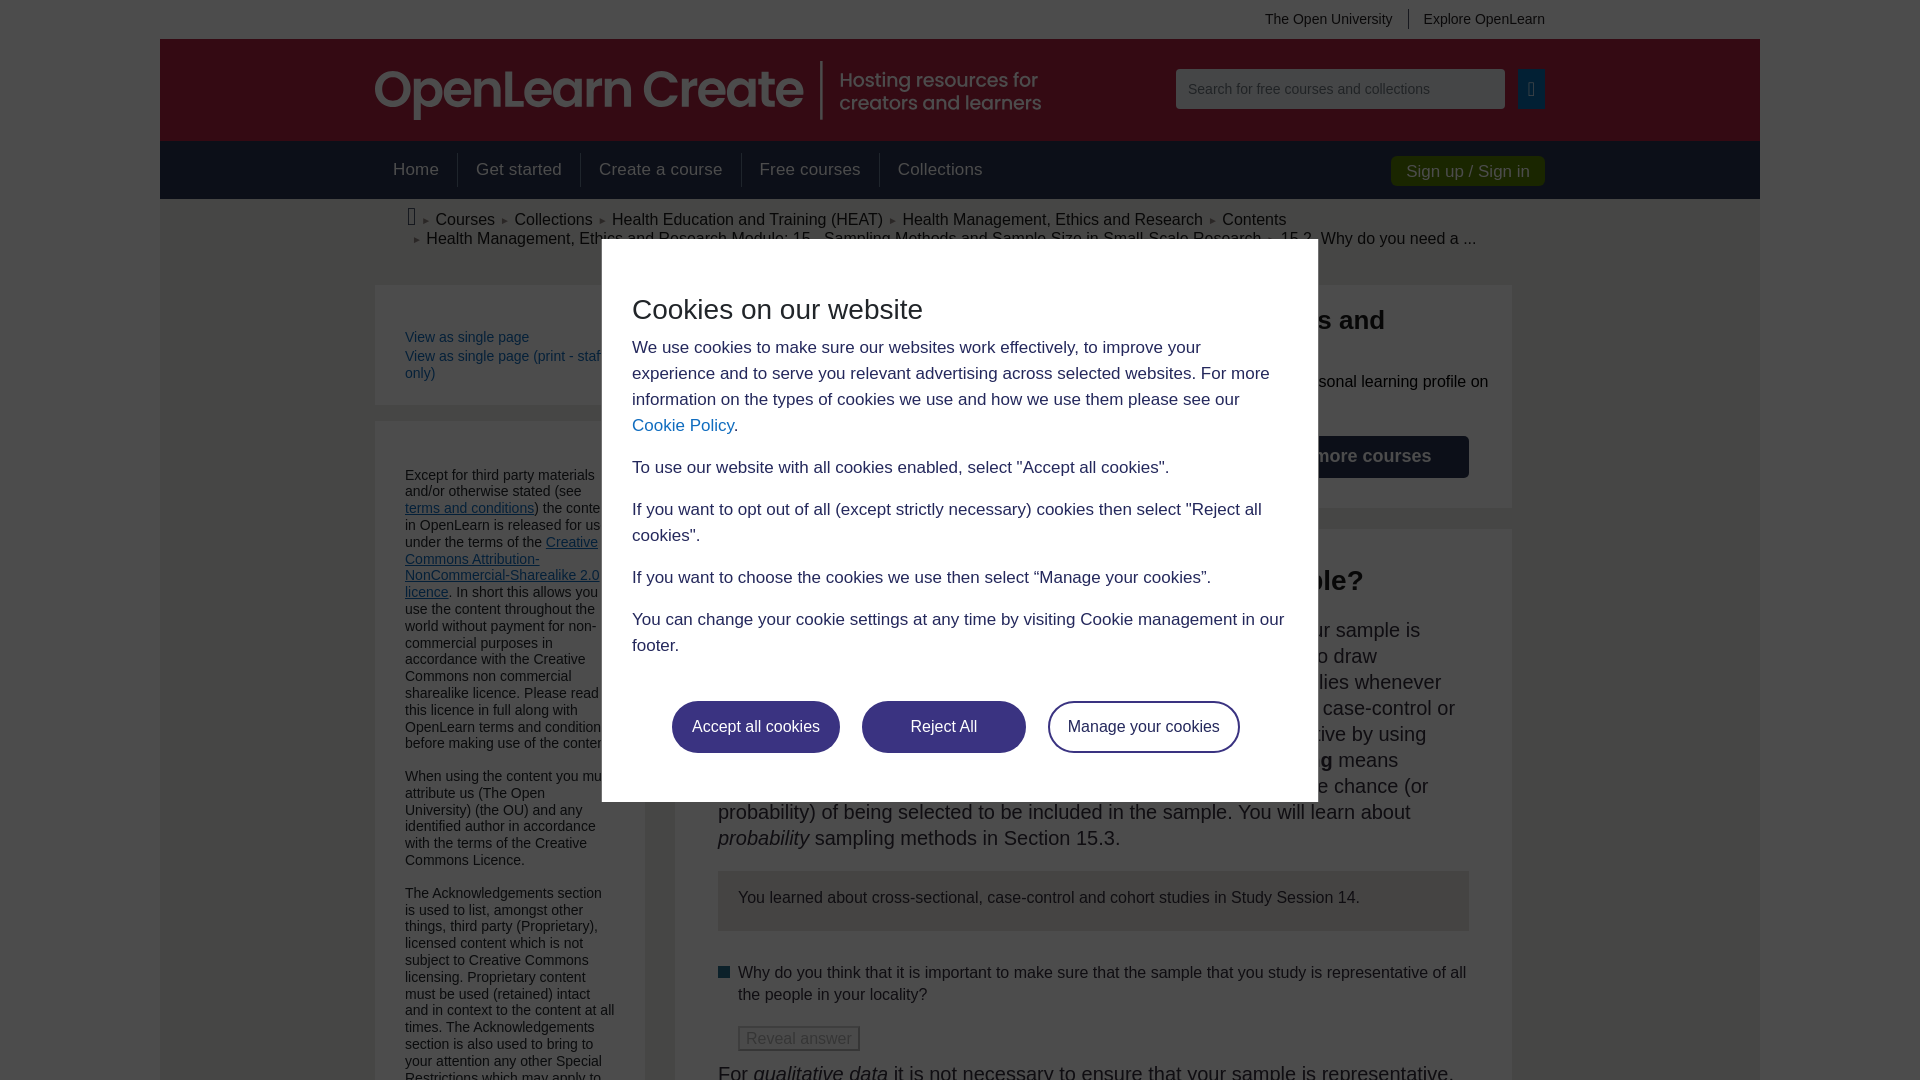 Image resolution: width=1920 pixels, height=1080 pixels. Describe the element at coordinates (707, 90) in the screenshot. I see `OpenLearn Create` at that location.